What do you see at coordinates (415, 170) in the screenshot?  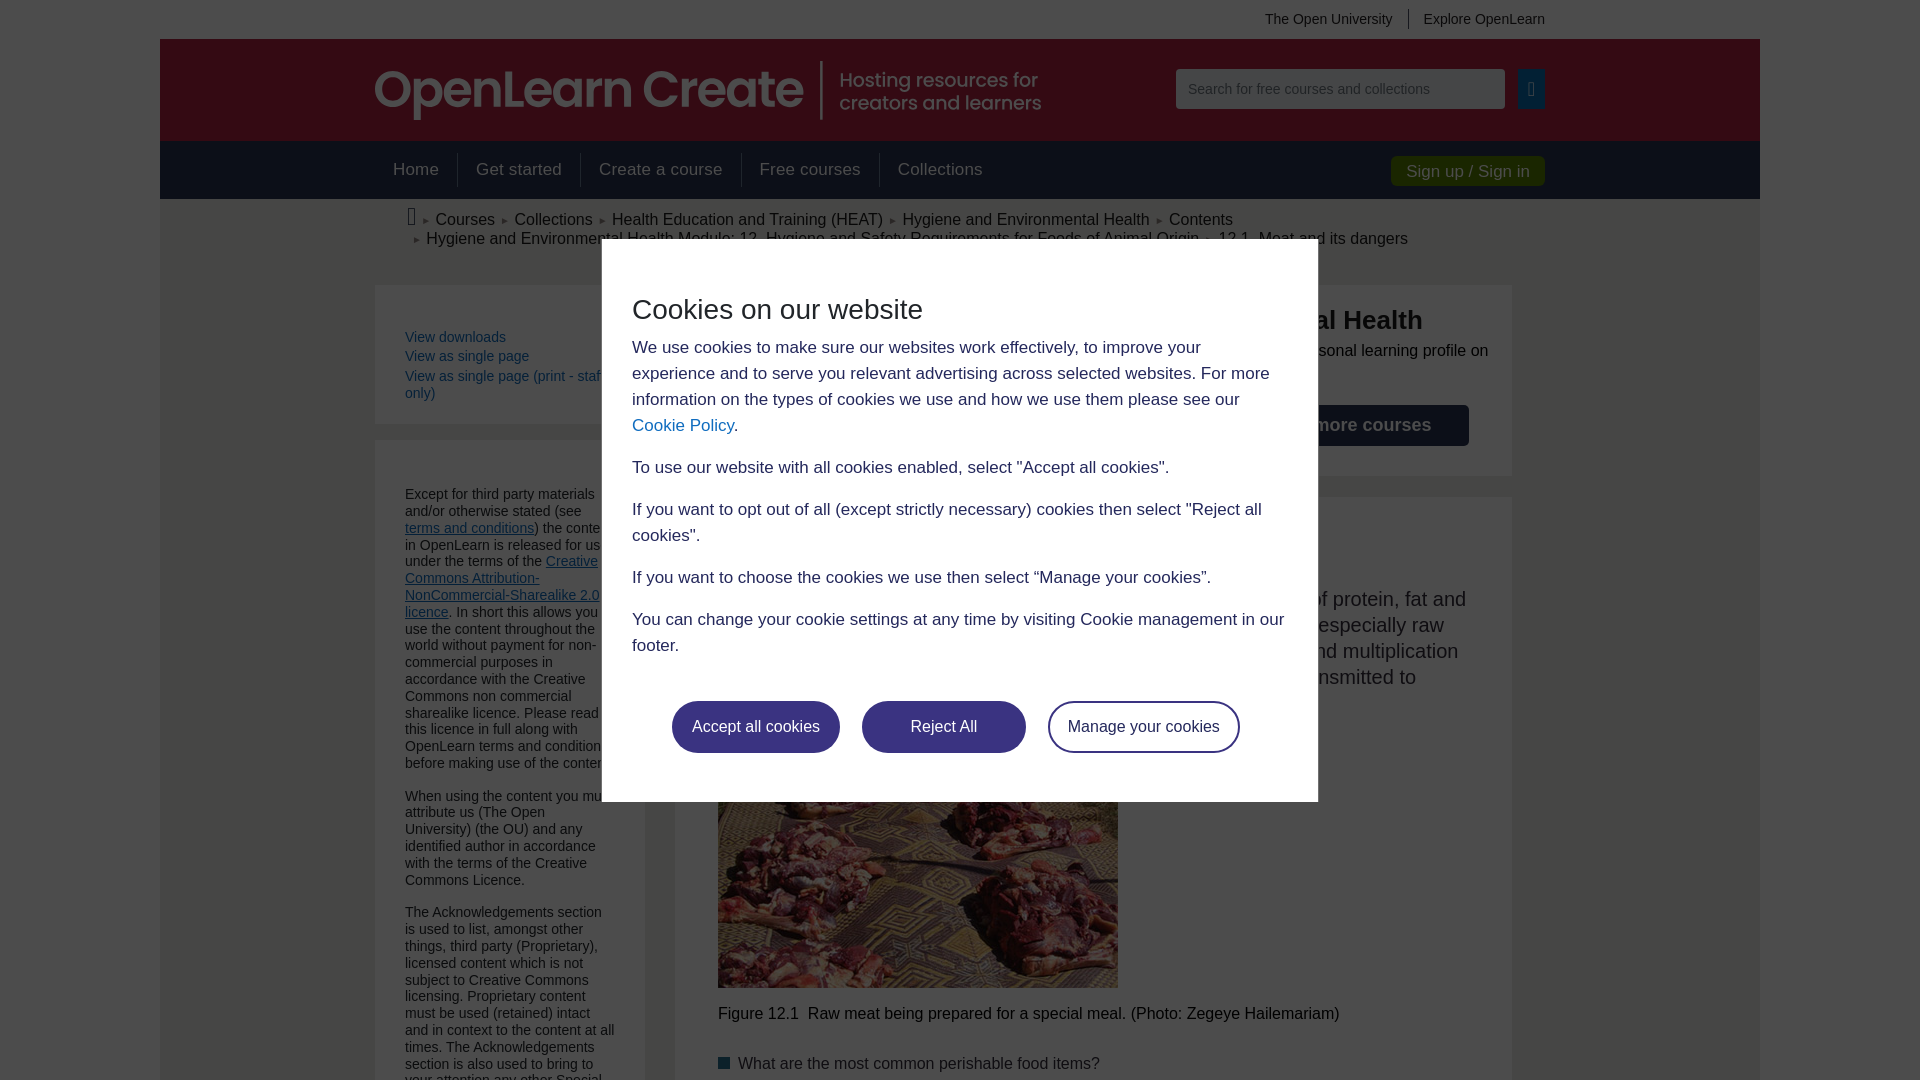 I see `Home` at bounding box center [415, 170].